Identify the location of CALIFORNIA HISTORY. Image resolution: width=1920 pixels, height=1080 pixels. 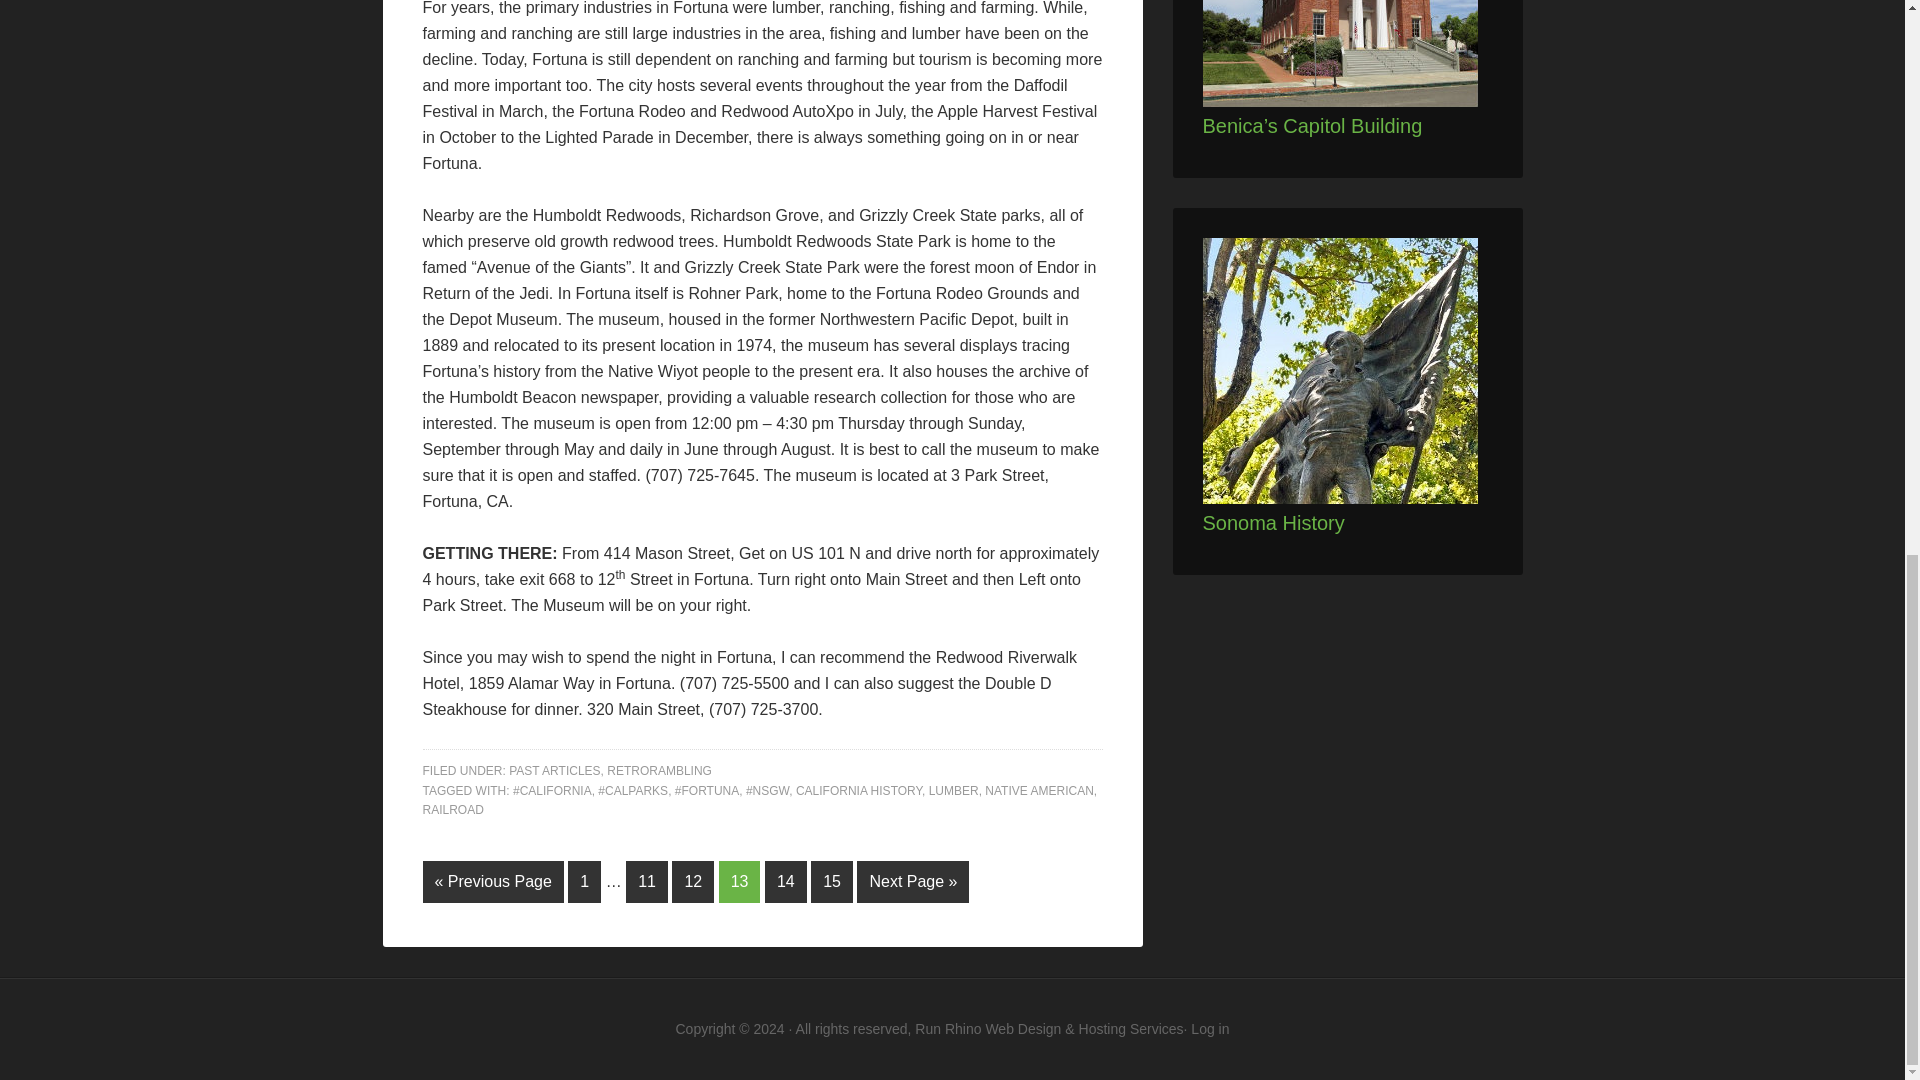
(858, 791).